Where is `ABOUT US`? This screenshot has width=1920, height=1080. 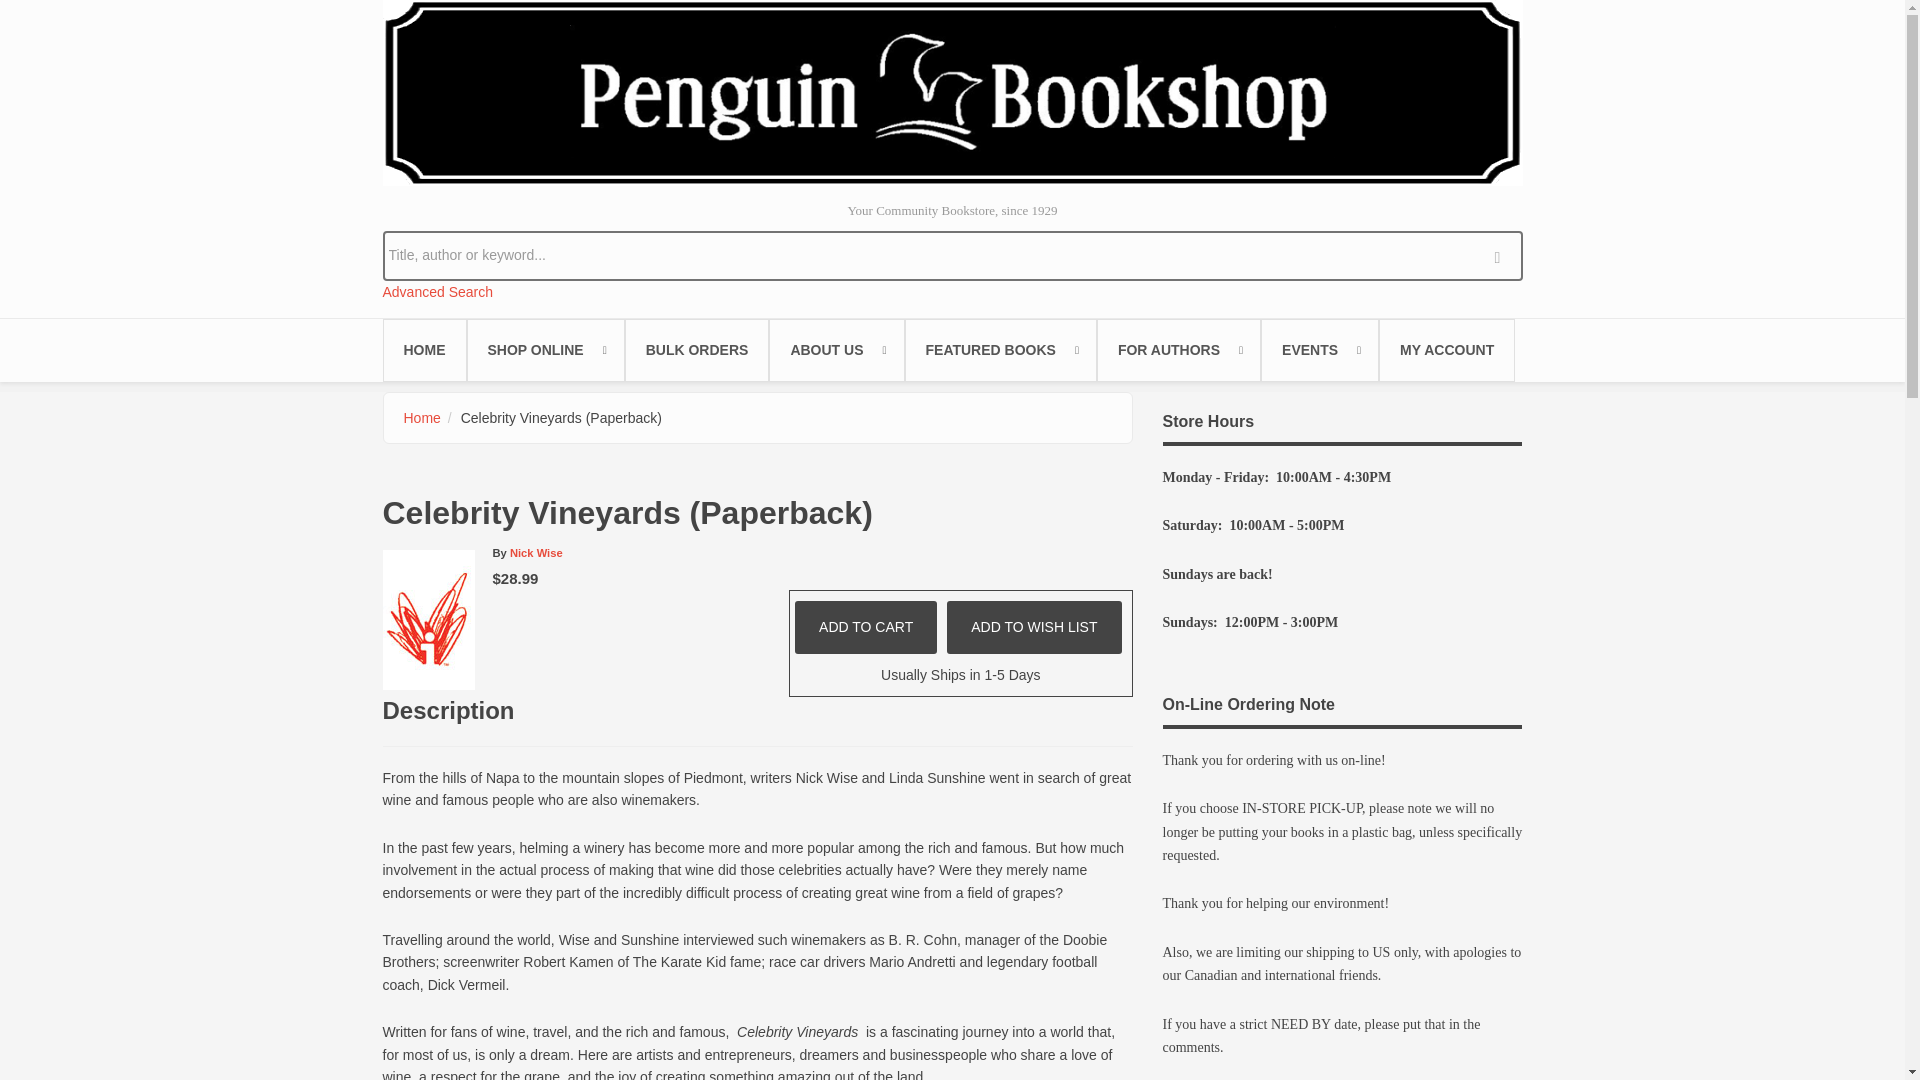
ABOUT US is located at coordinates (836, 350).